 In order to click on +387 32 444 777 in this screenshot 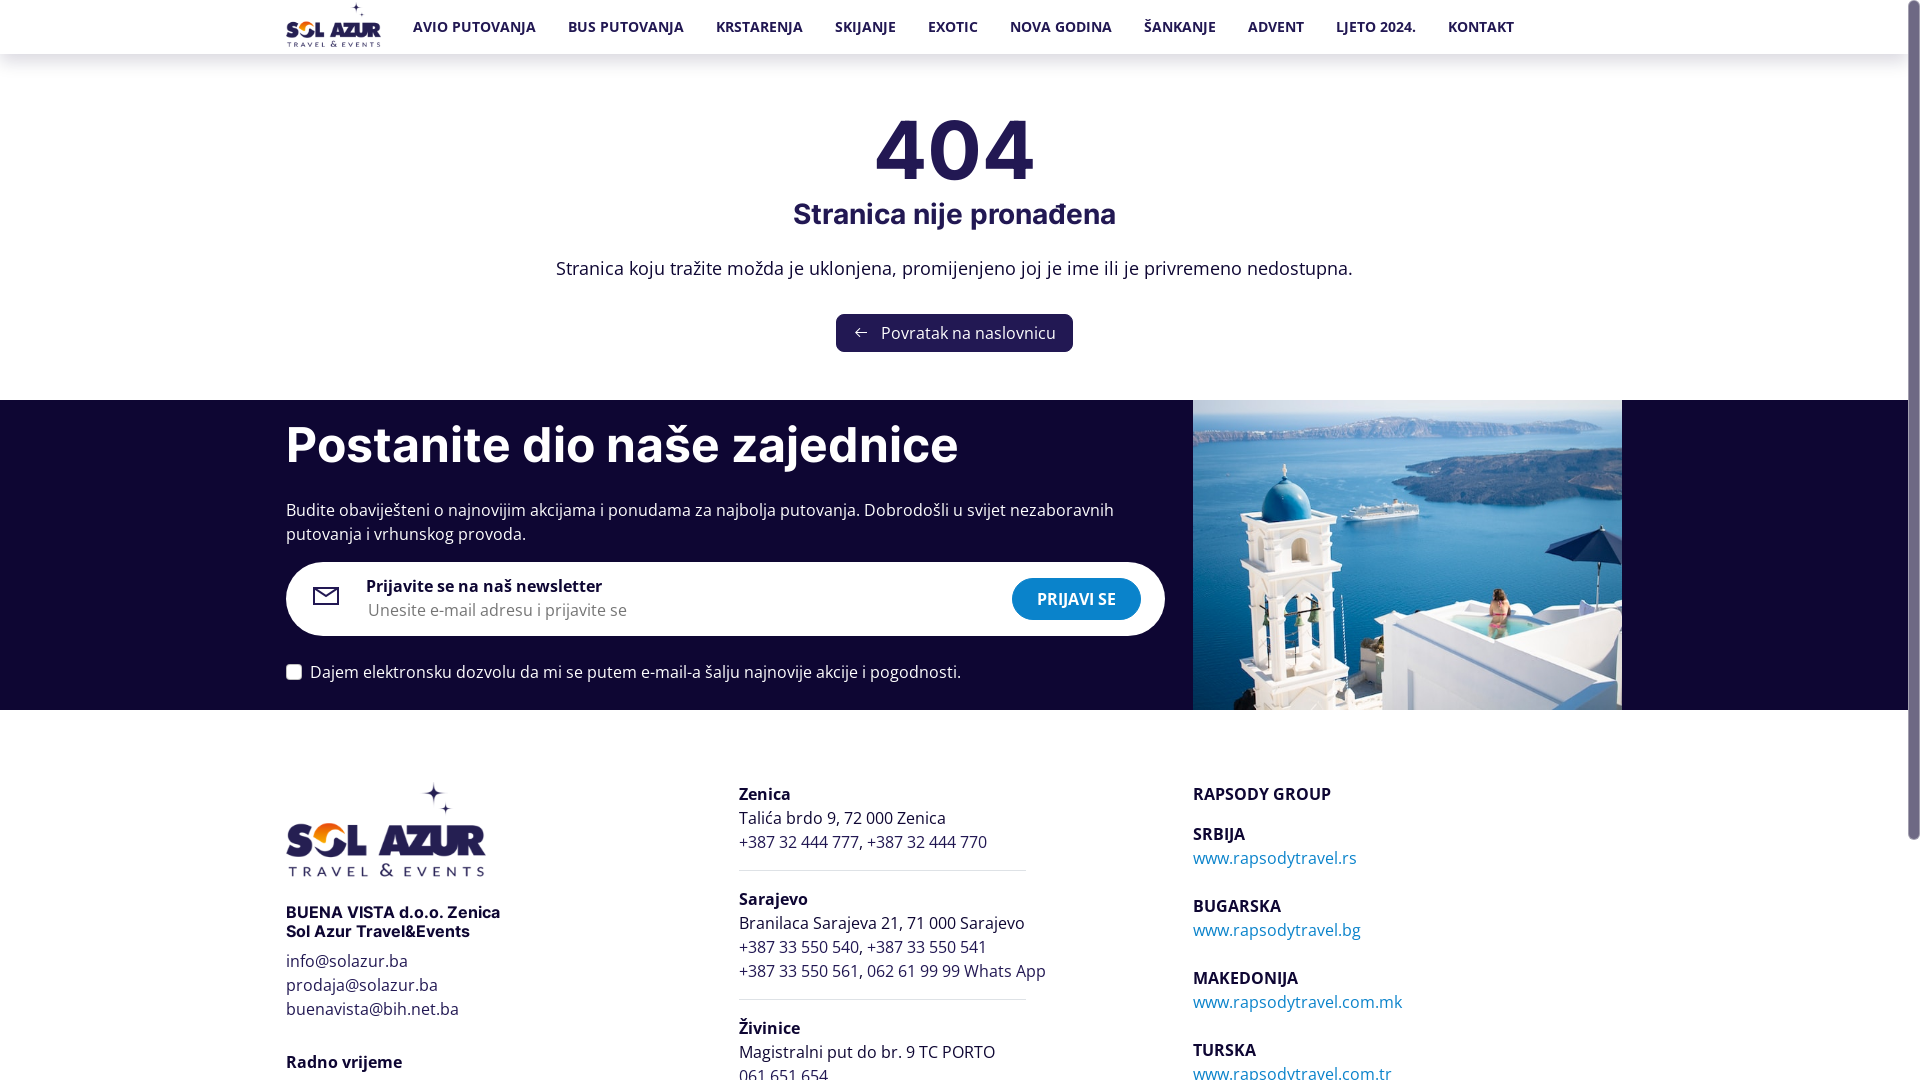, I will do `click(799, 842)`.